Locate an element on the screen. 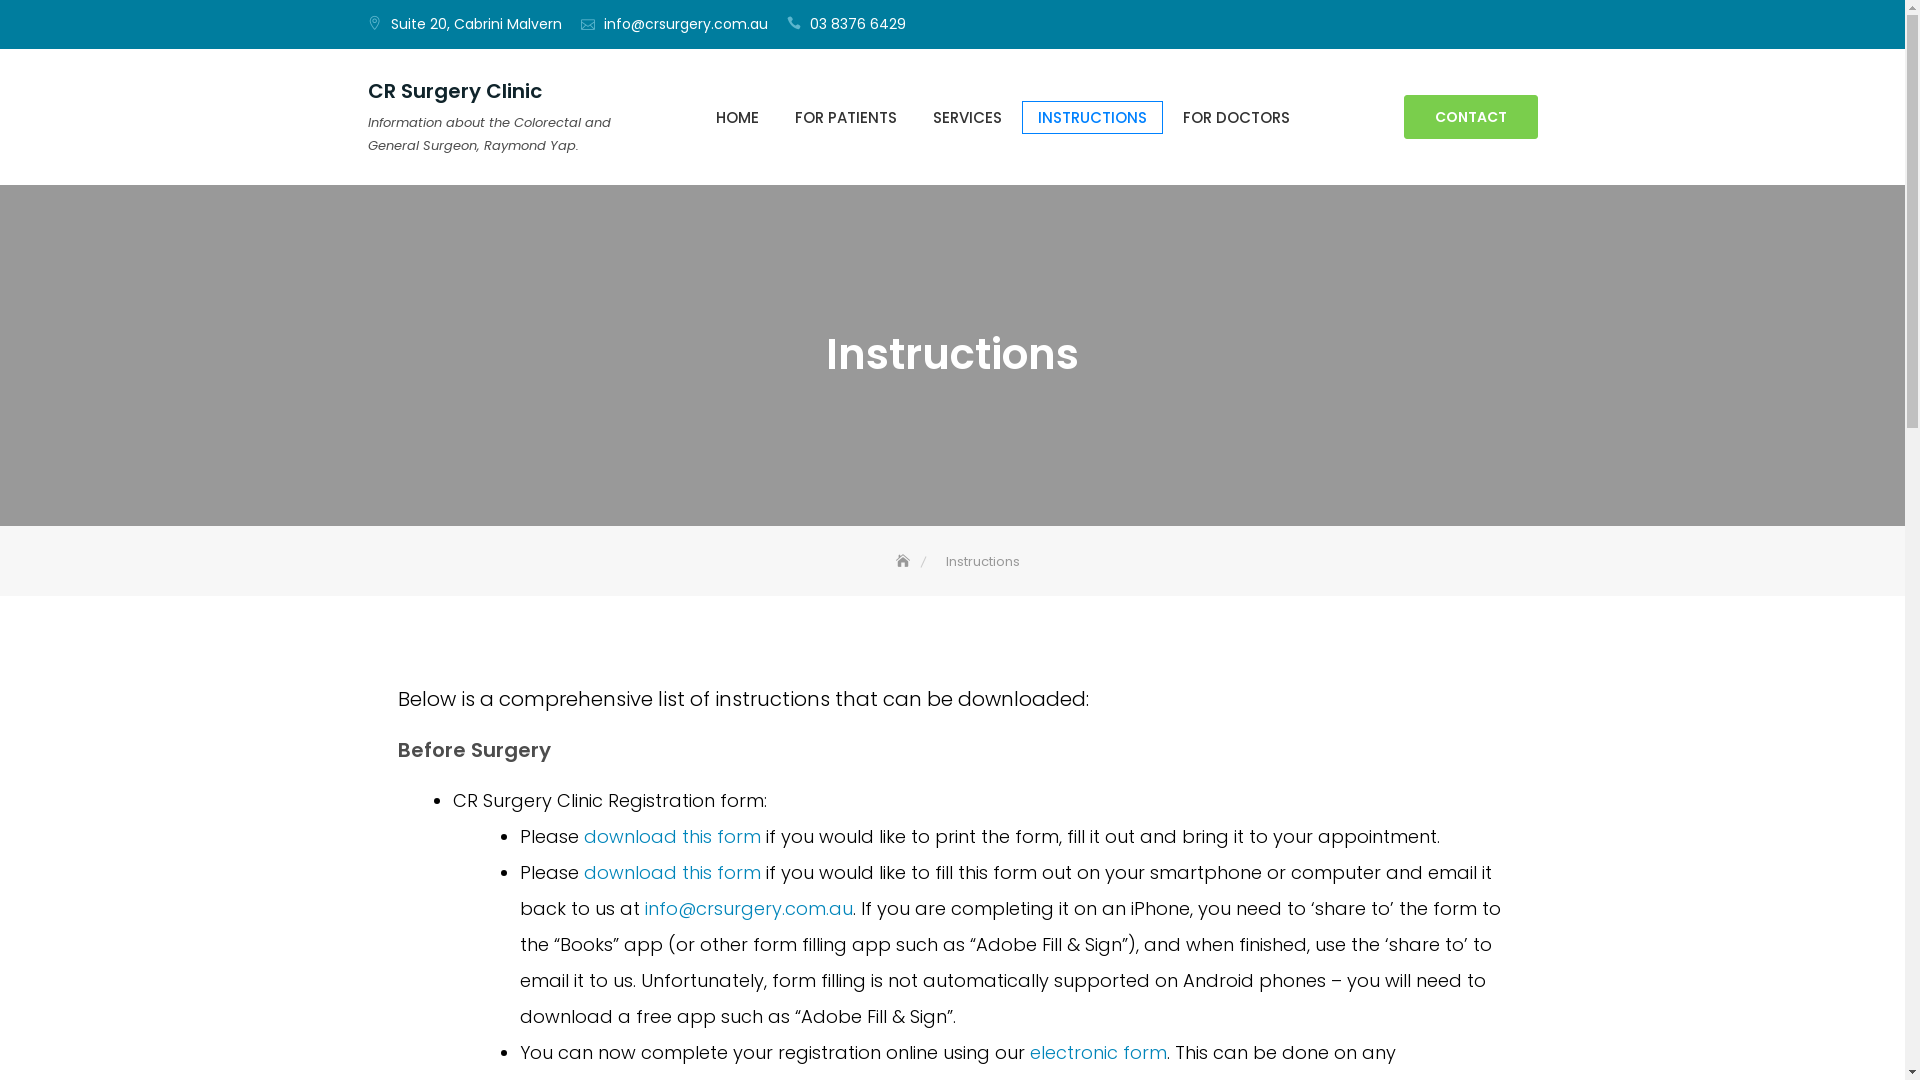 The image size is (1920, 1080). download this form is located at coordinates (675, 872).